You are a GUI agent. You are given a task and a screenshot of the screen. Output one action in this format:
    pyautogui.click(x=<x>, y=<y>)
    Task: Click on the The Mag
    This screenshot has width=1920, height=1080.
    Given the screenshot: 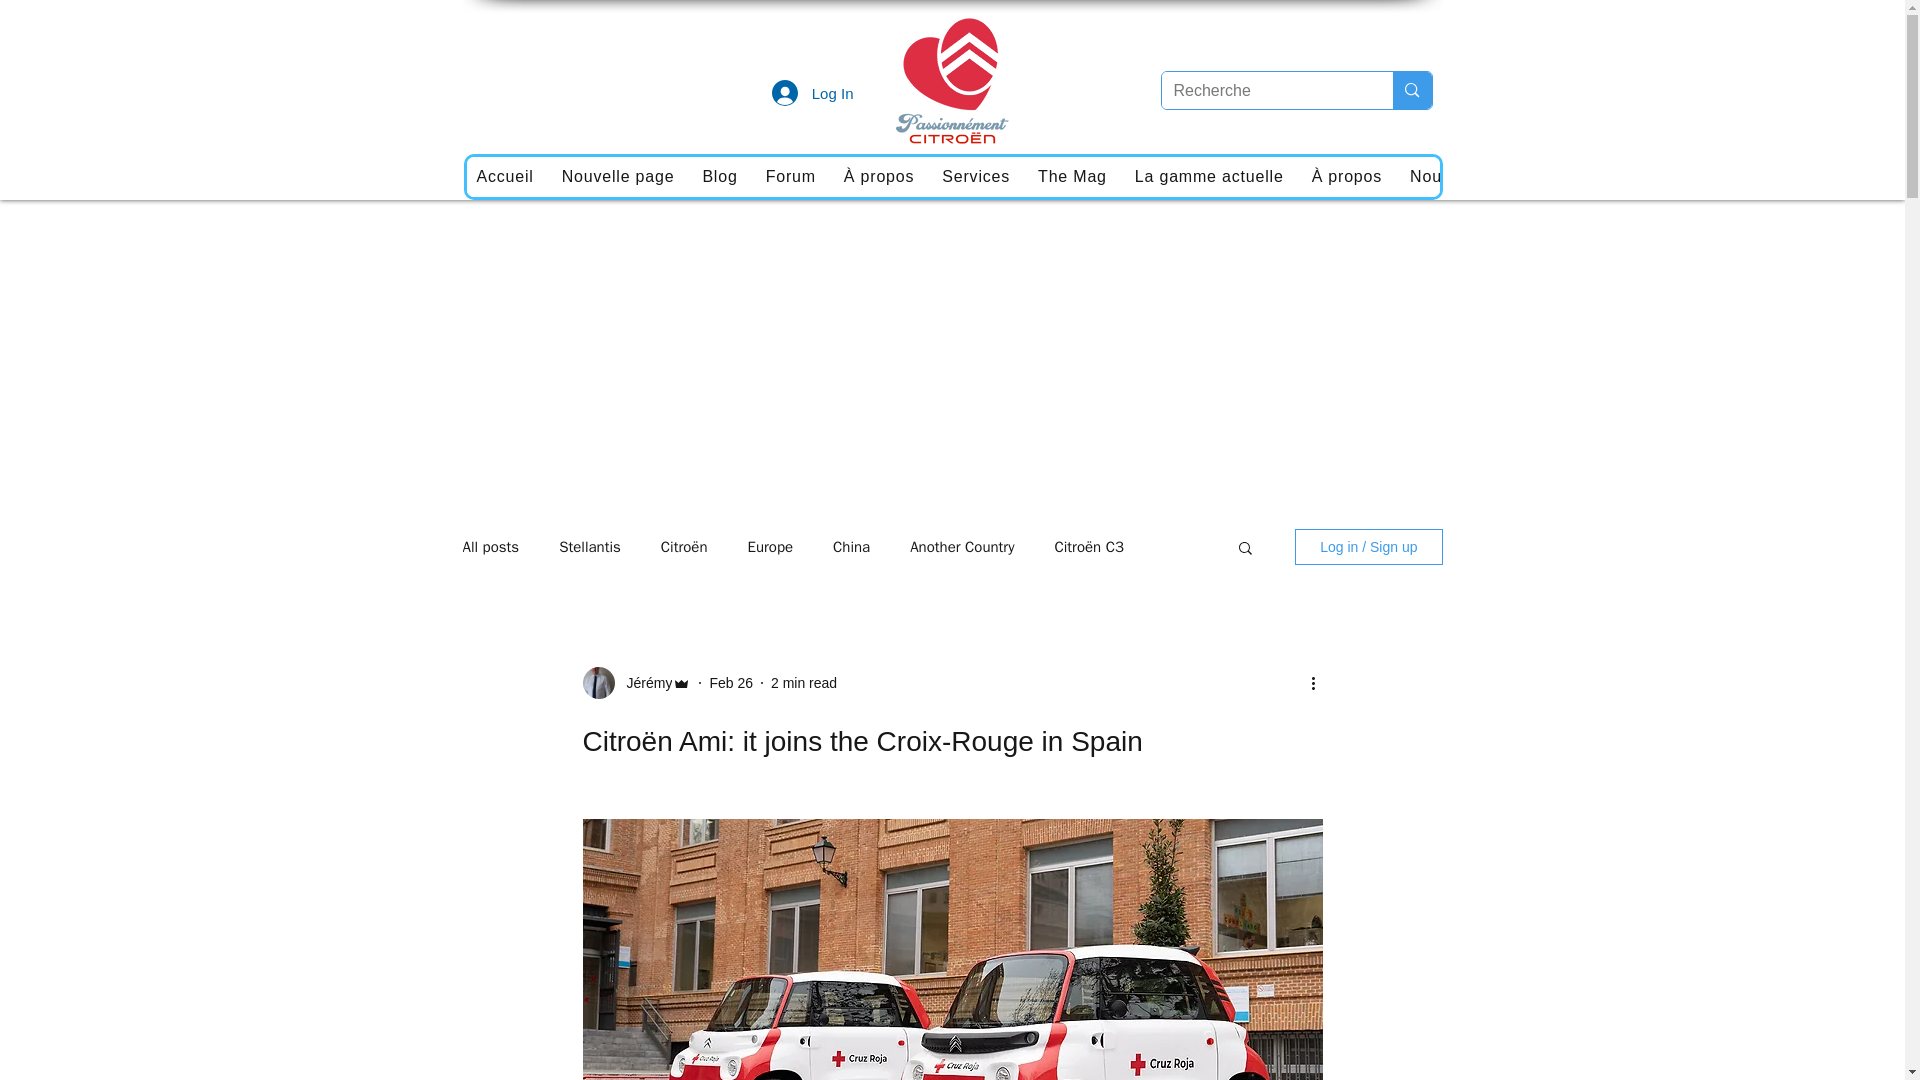 What is the action you would take?
    pyautogui.click(x=1072, y=176)
    